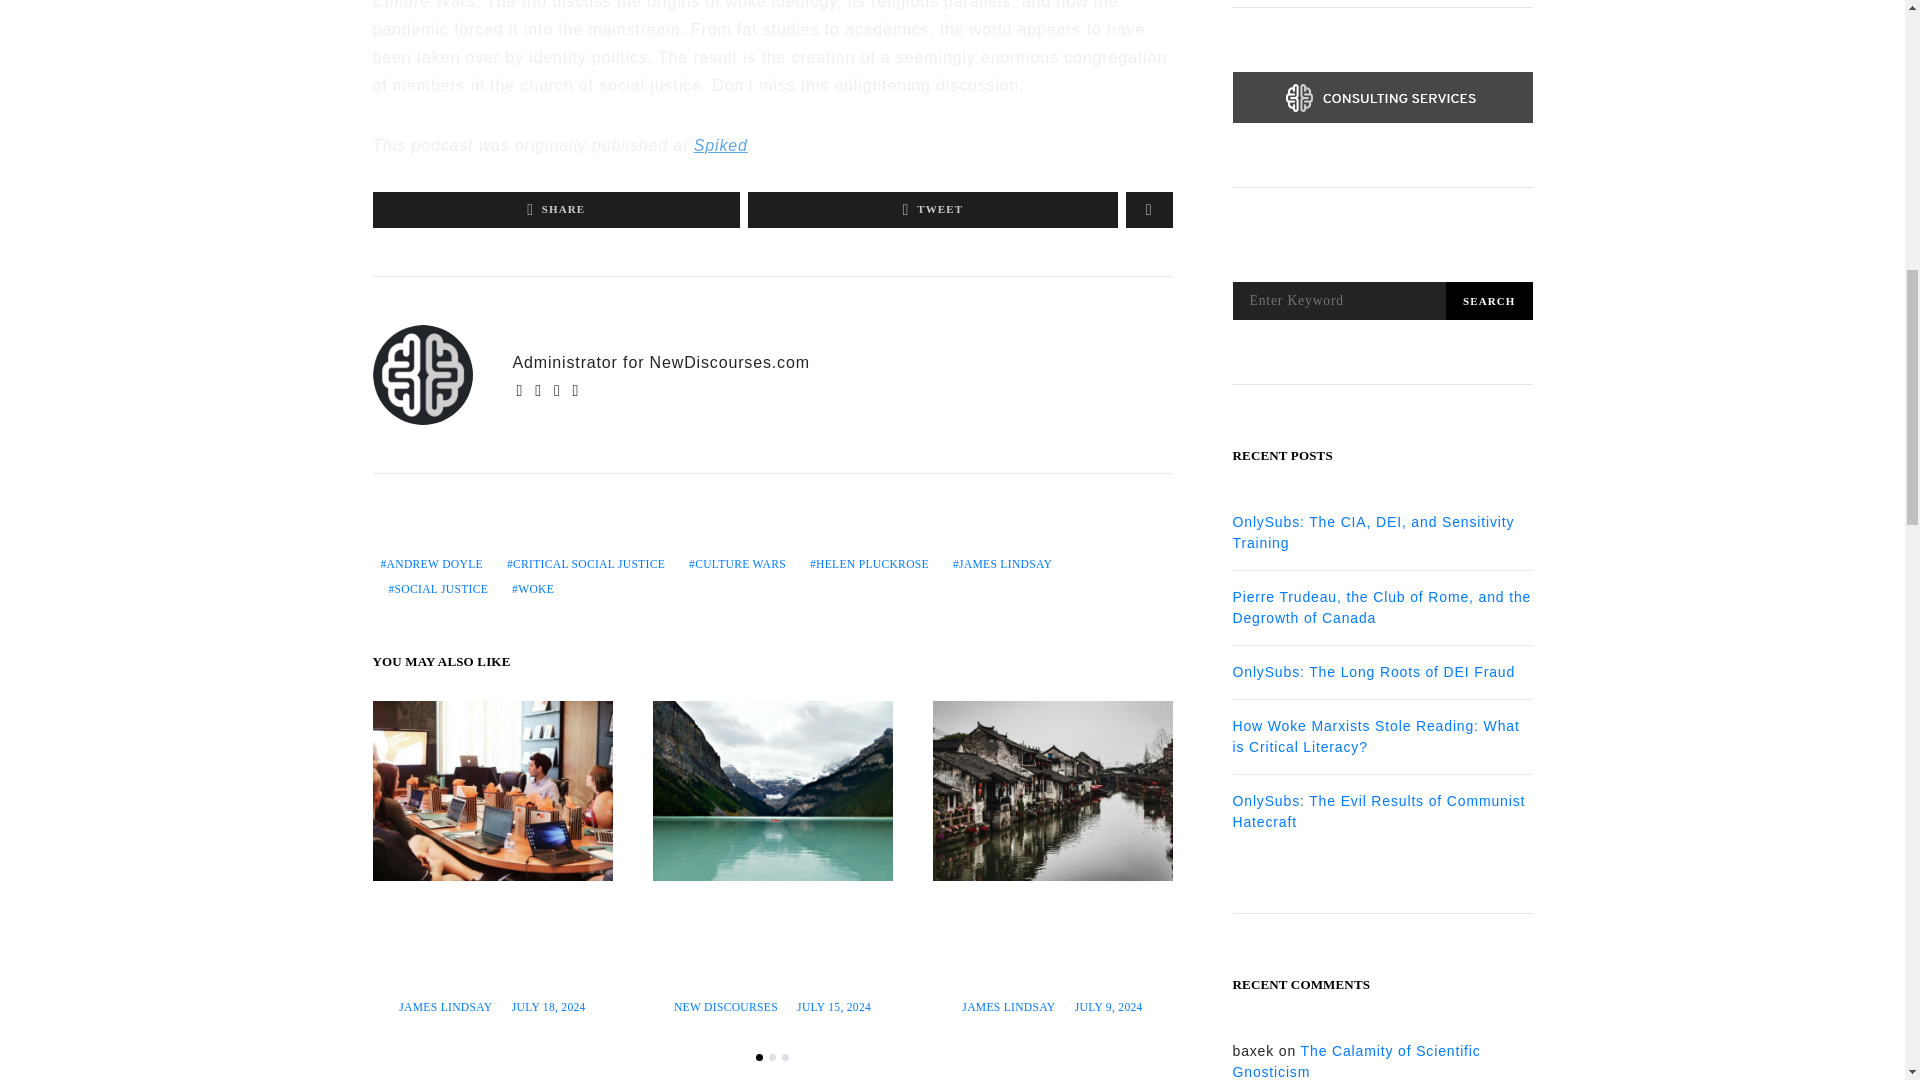 The width and height of the screenshot is (1920, 1080). I want to click on View all posts by James Lindsay, so click(445, 1008).